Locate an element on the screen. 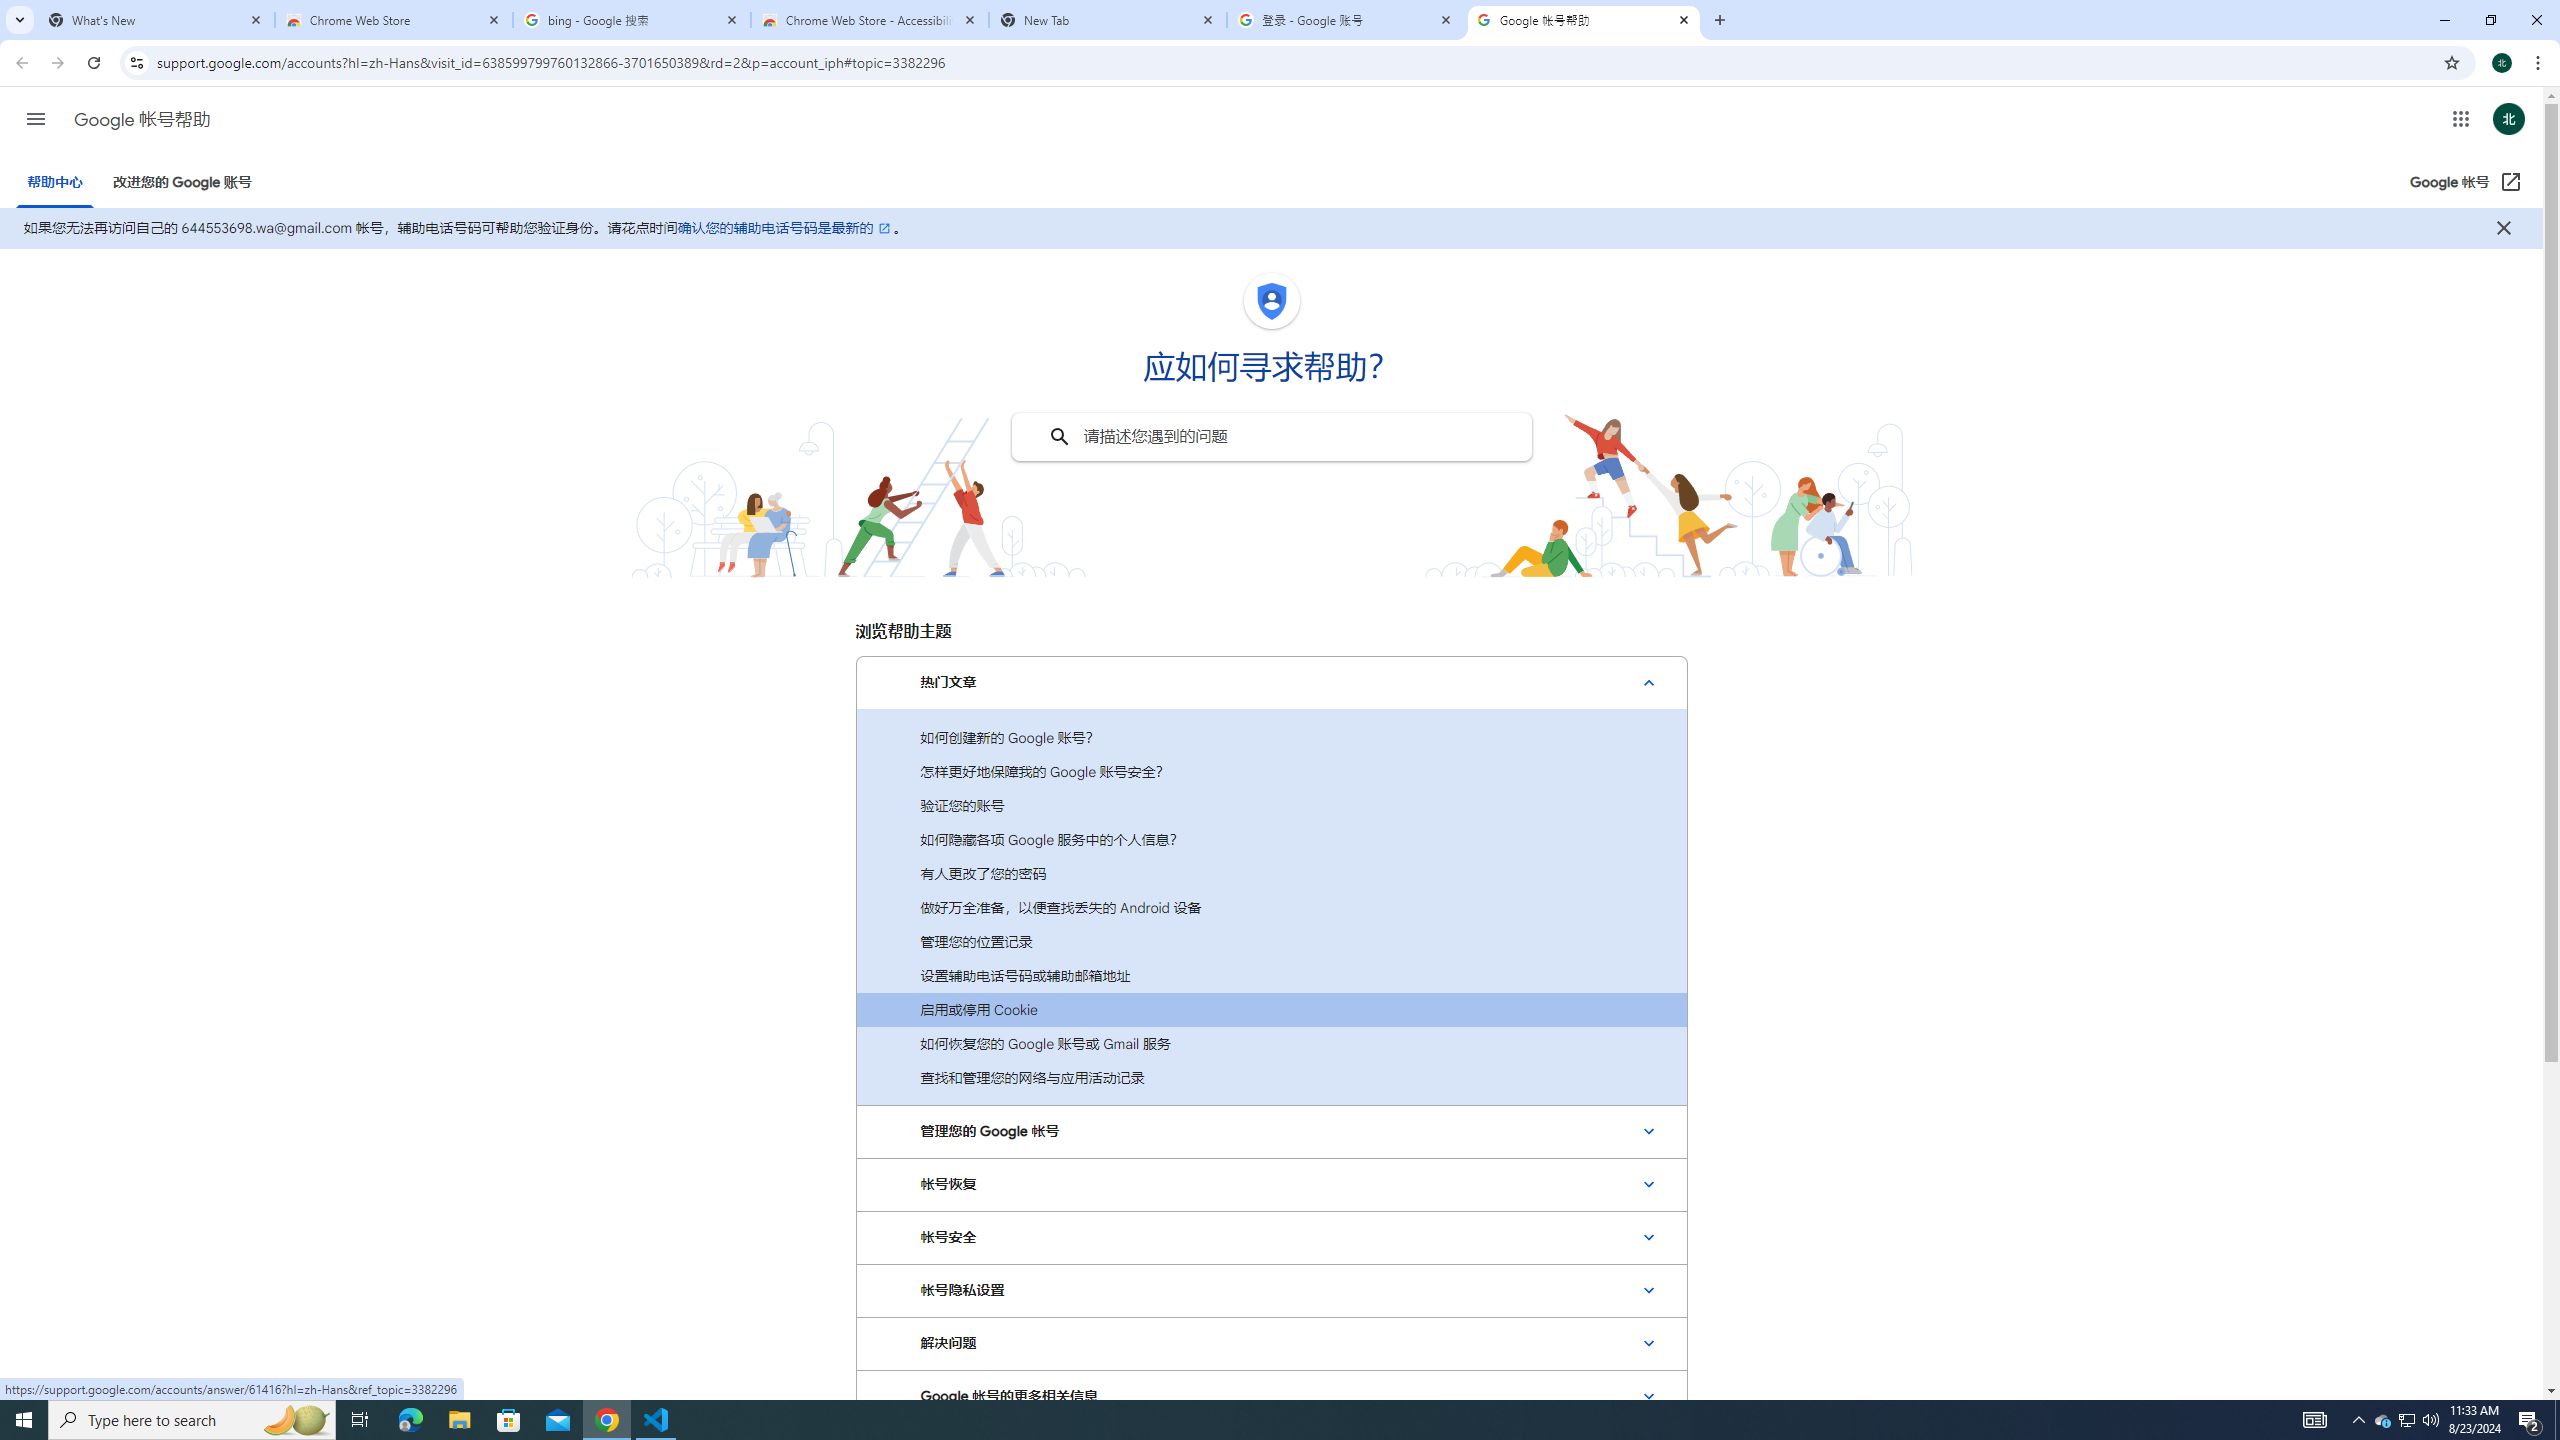 The width and height of the screenshot is (2560, 1440). Forward is located at coordinates (57, 63).